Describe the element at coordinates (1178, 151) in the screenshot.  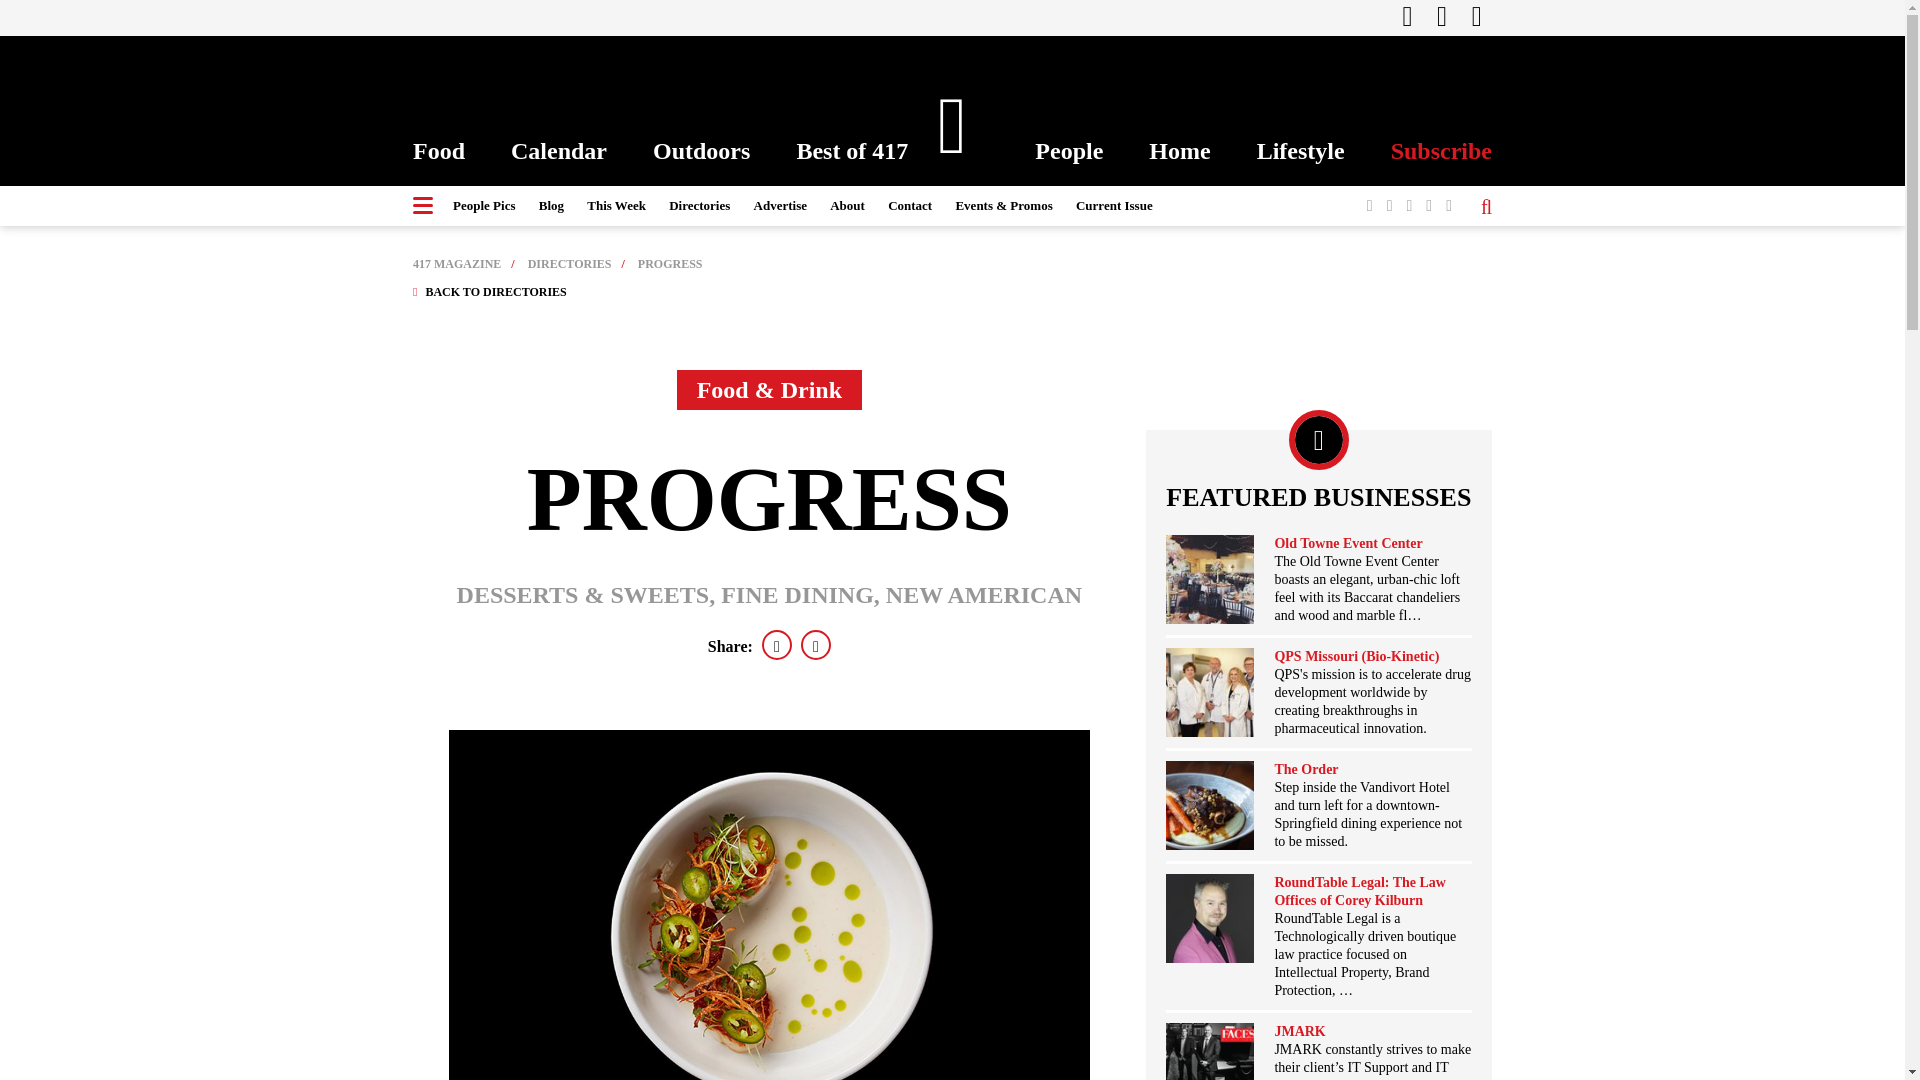
I see `417 Home` at that location.